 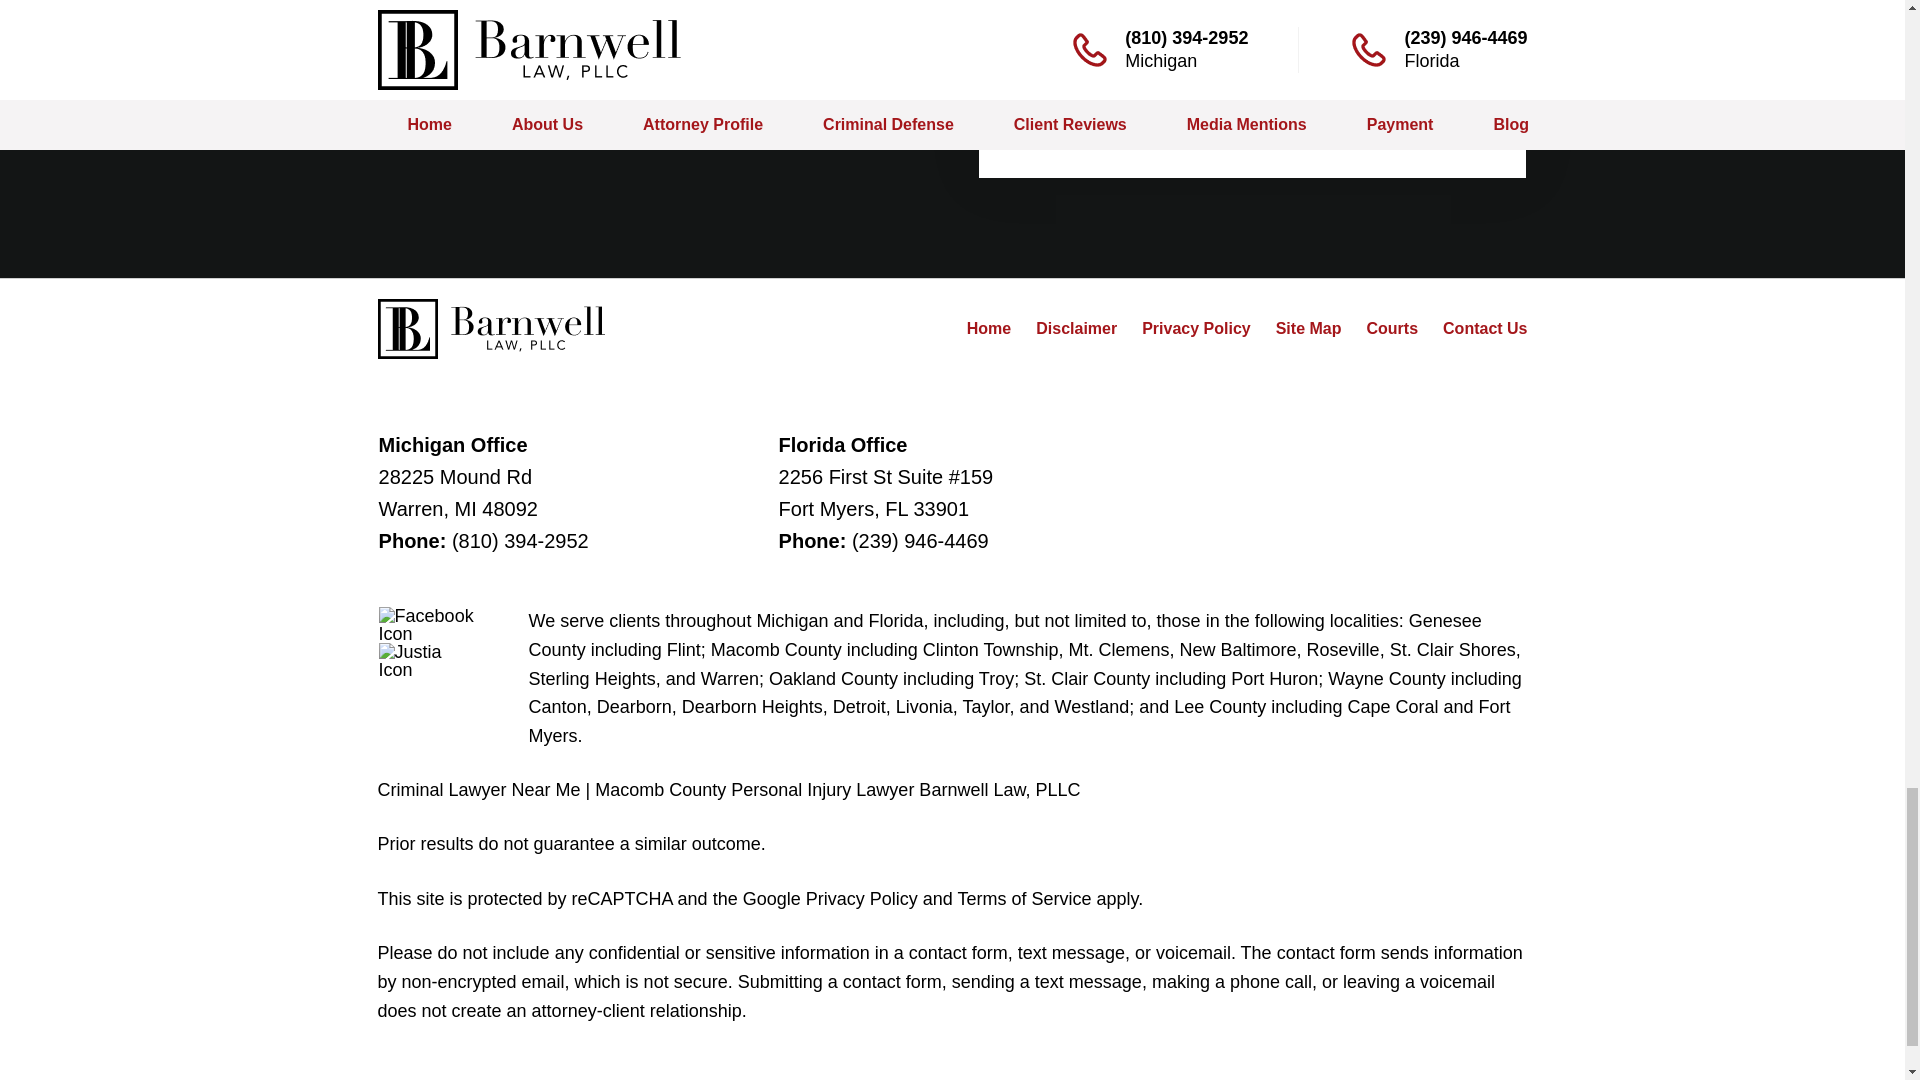 I want to click on Contact Us, so click(x=1484, y=328).